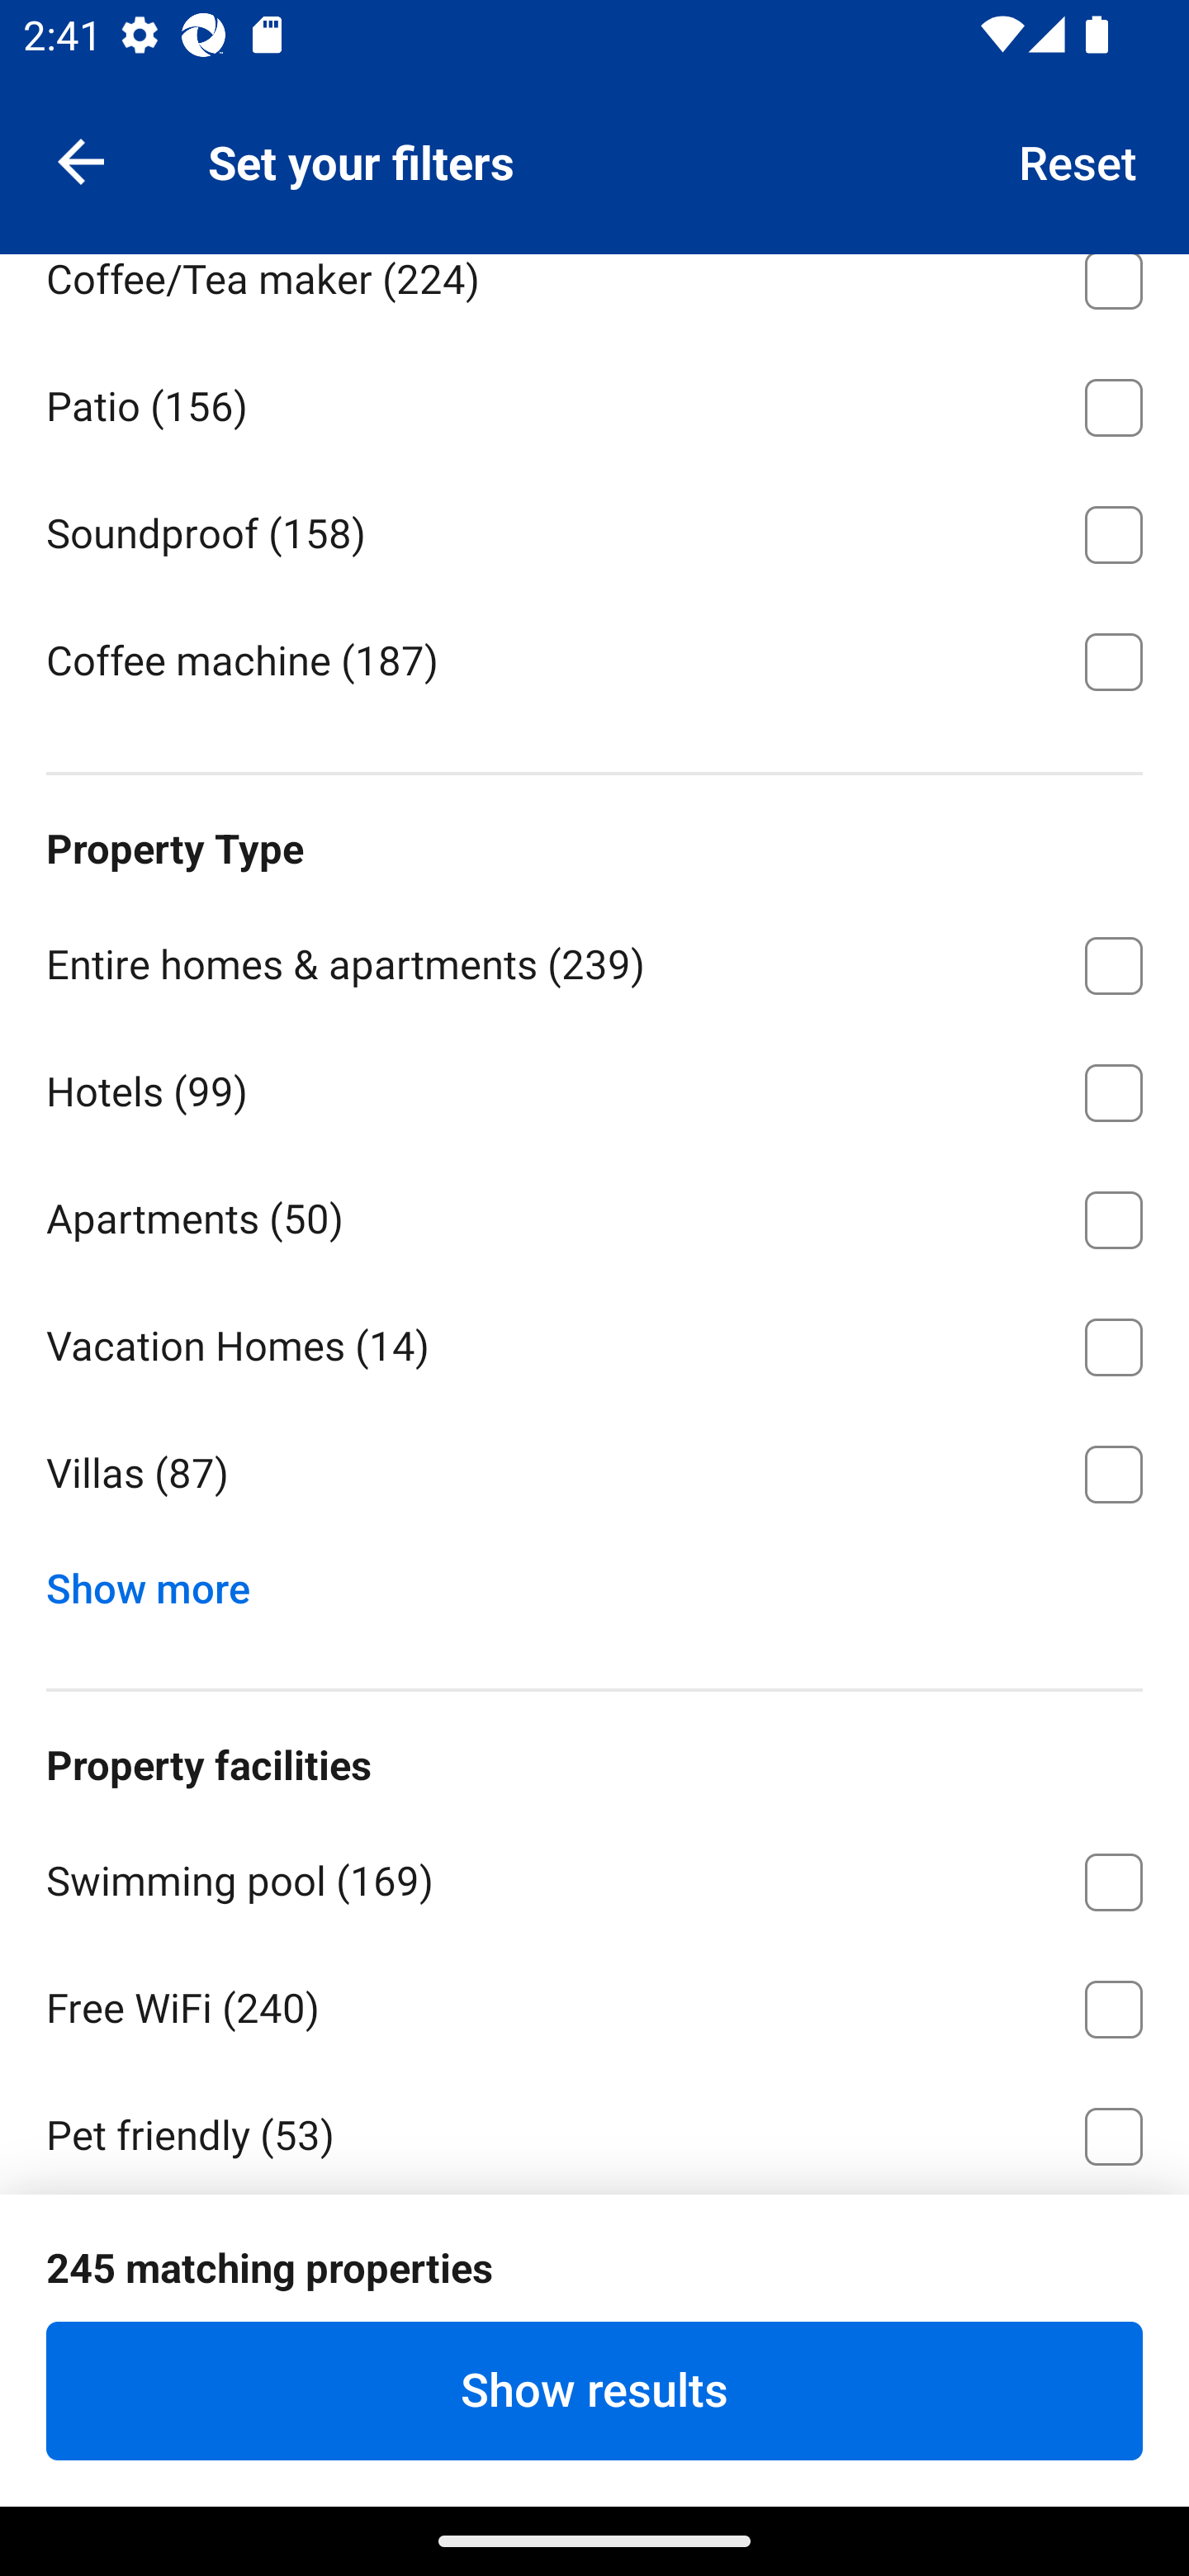 This screenshot has height=2576, width=1189. What do you see at coordinates (594, 1342) in the screenshot?
I see `Vacation Homes ⁦(14)` at bounding box center [594, 1342].